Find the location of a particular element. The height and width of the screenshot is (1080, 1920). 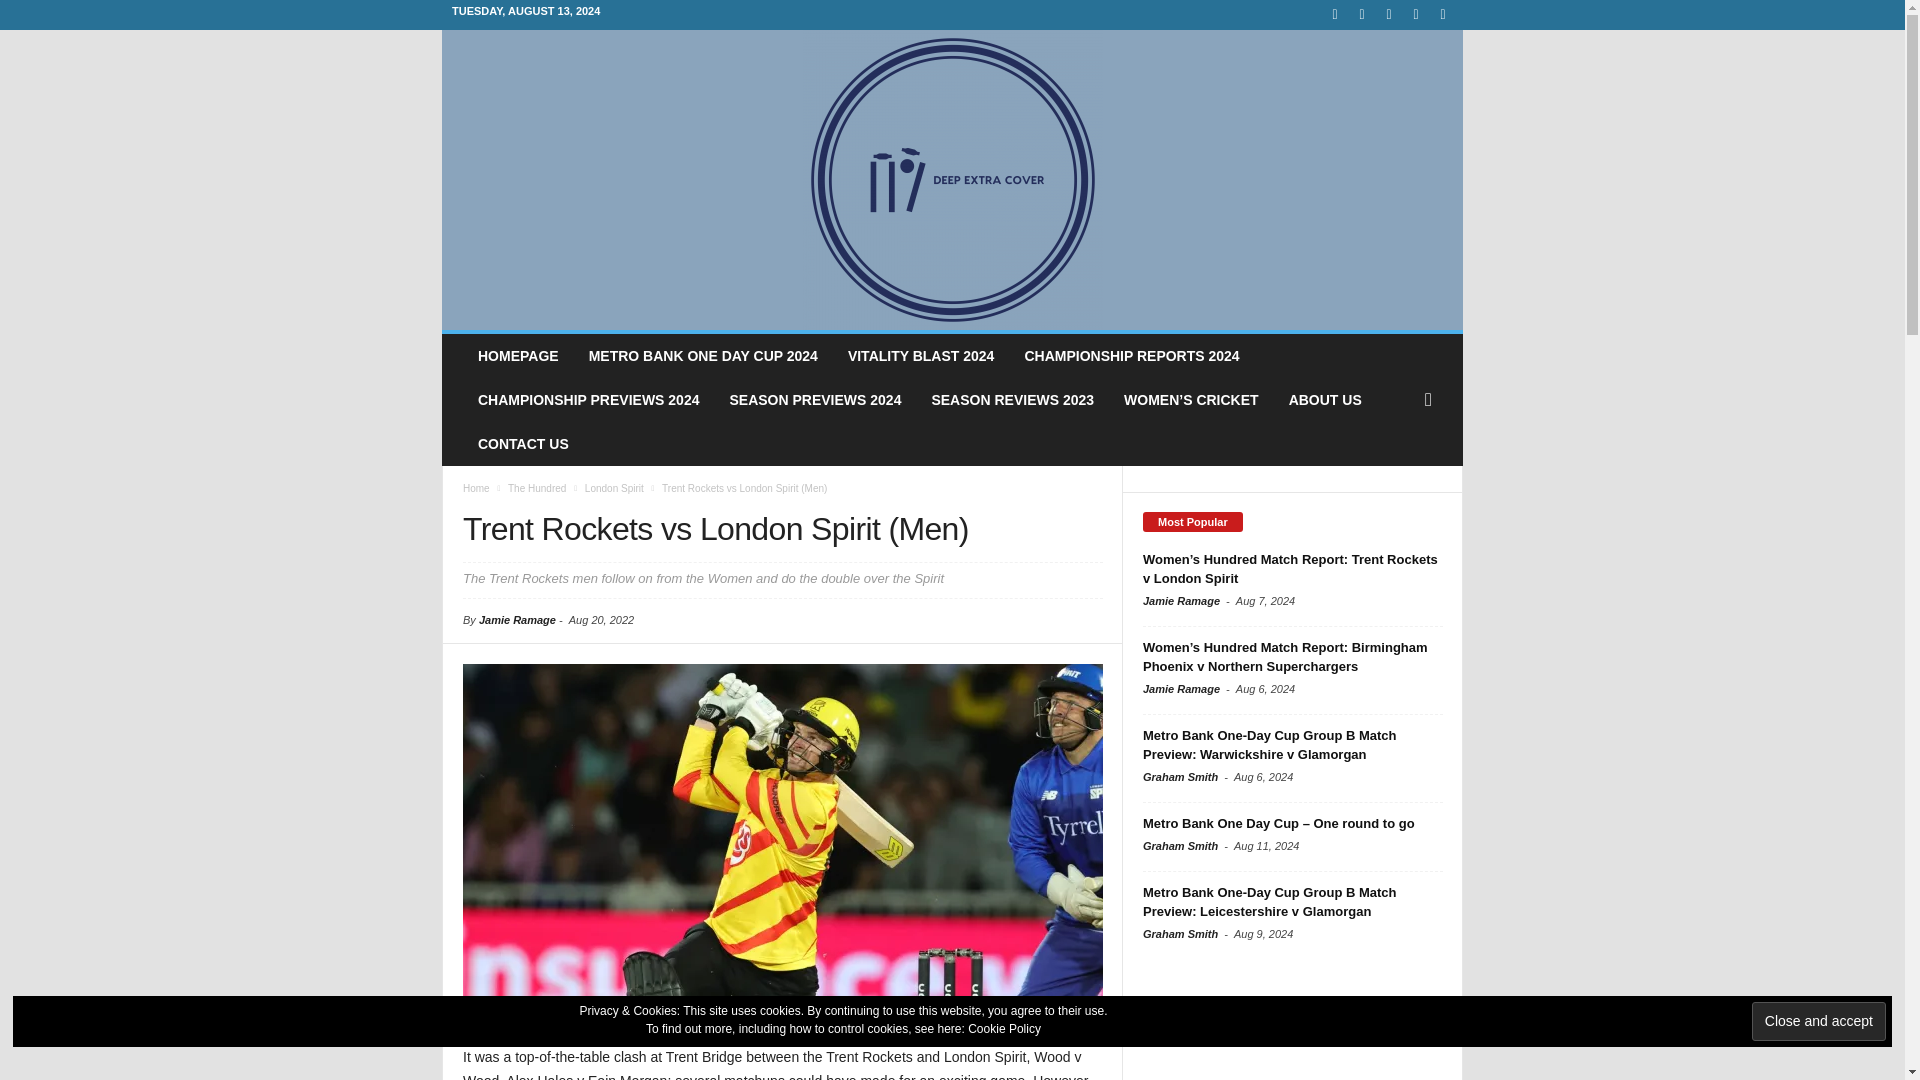

ABOUT US is located at coordinates (1325, 400).